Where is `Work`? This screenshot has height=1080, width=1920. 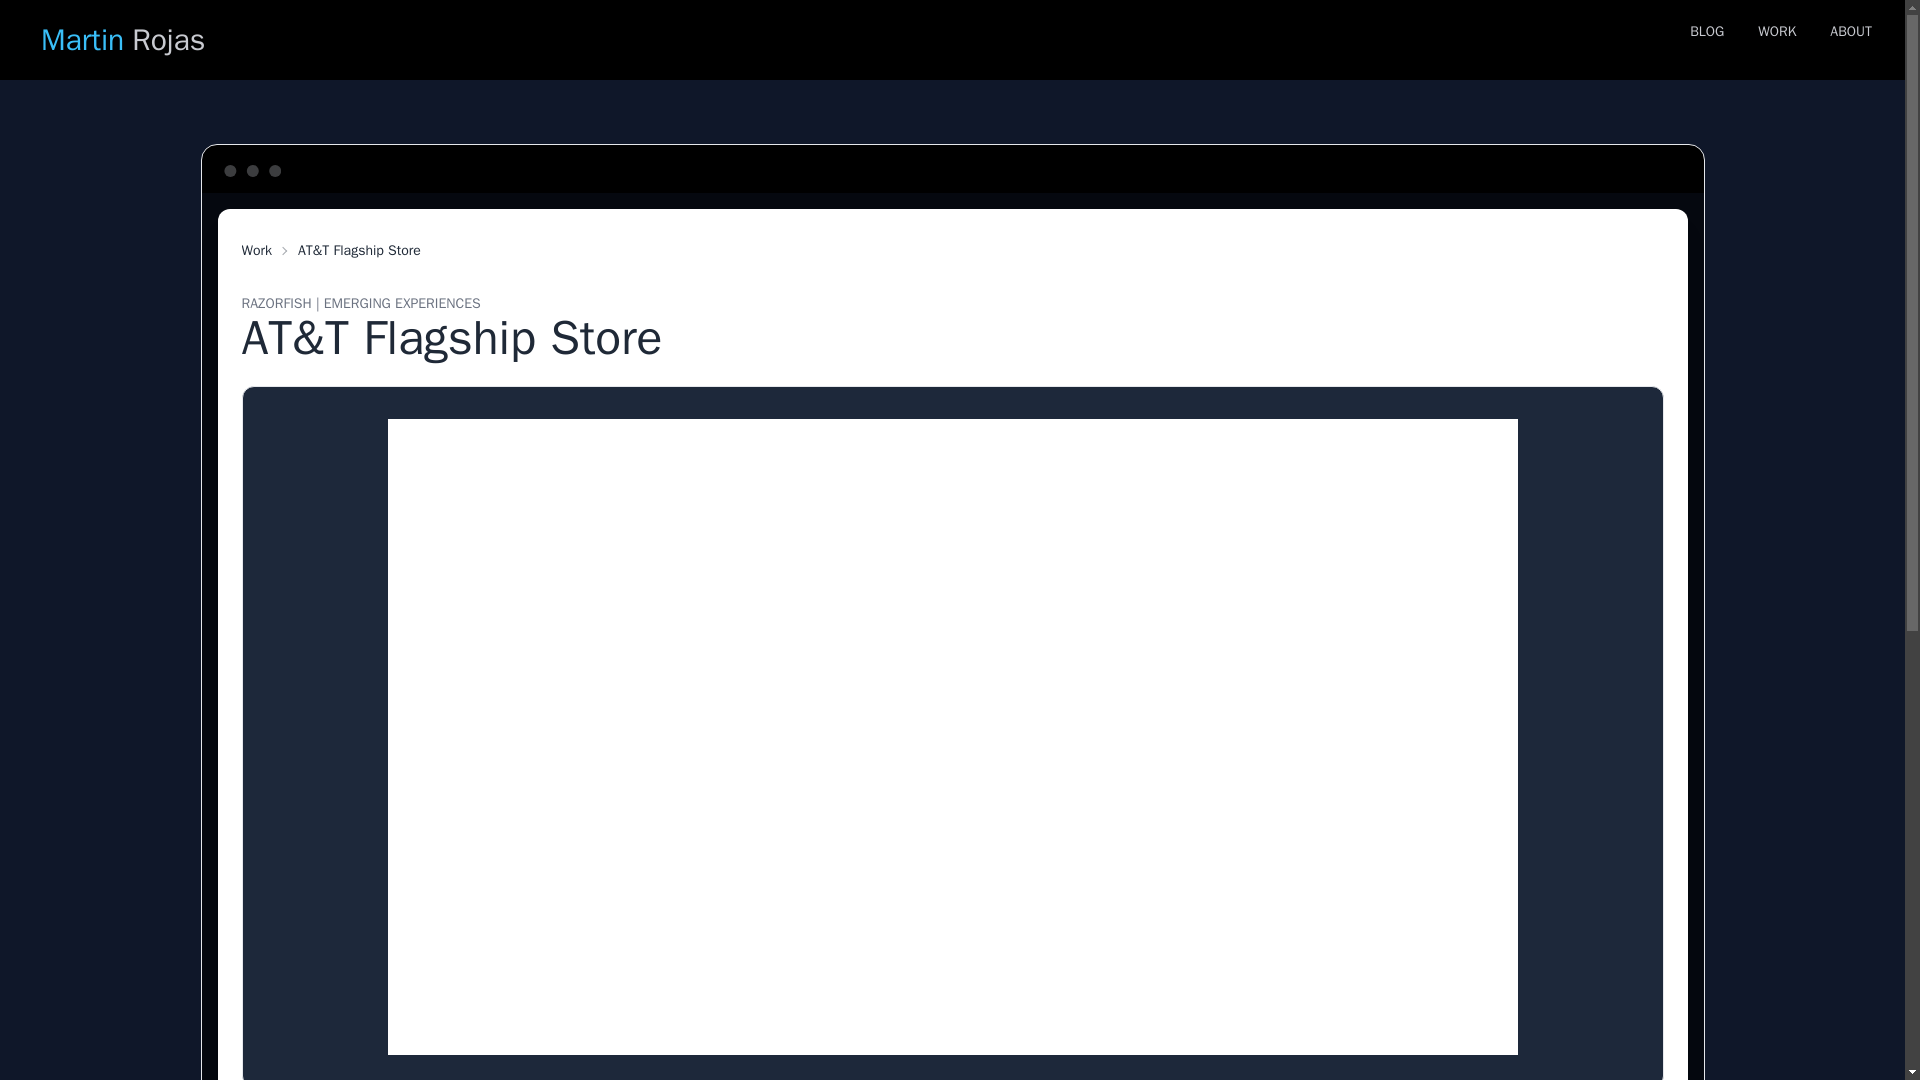
Work is located at coordinates (1706, 40).